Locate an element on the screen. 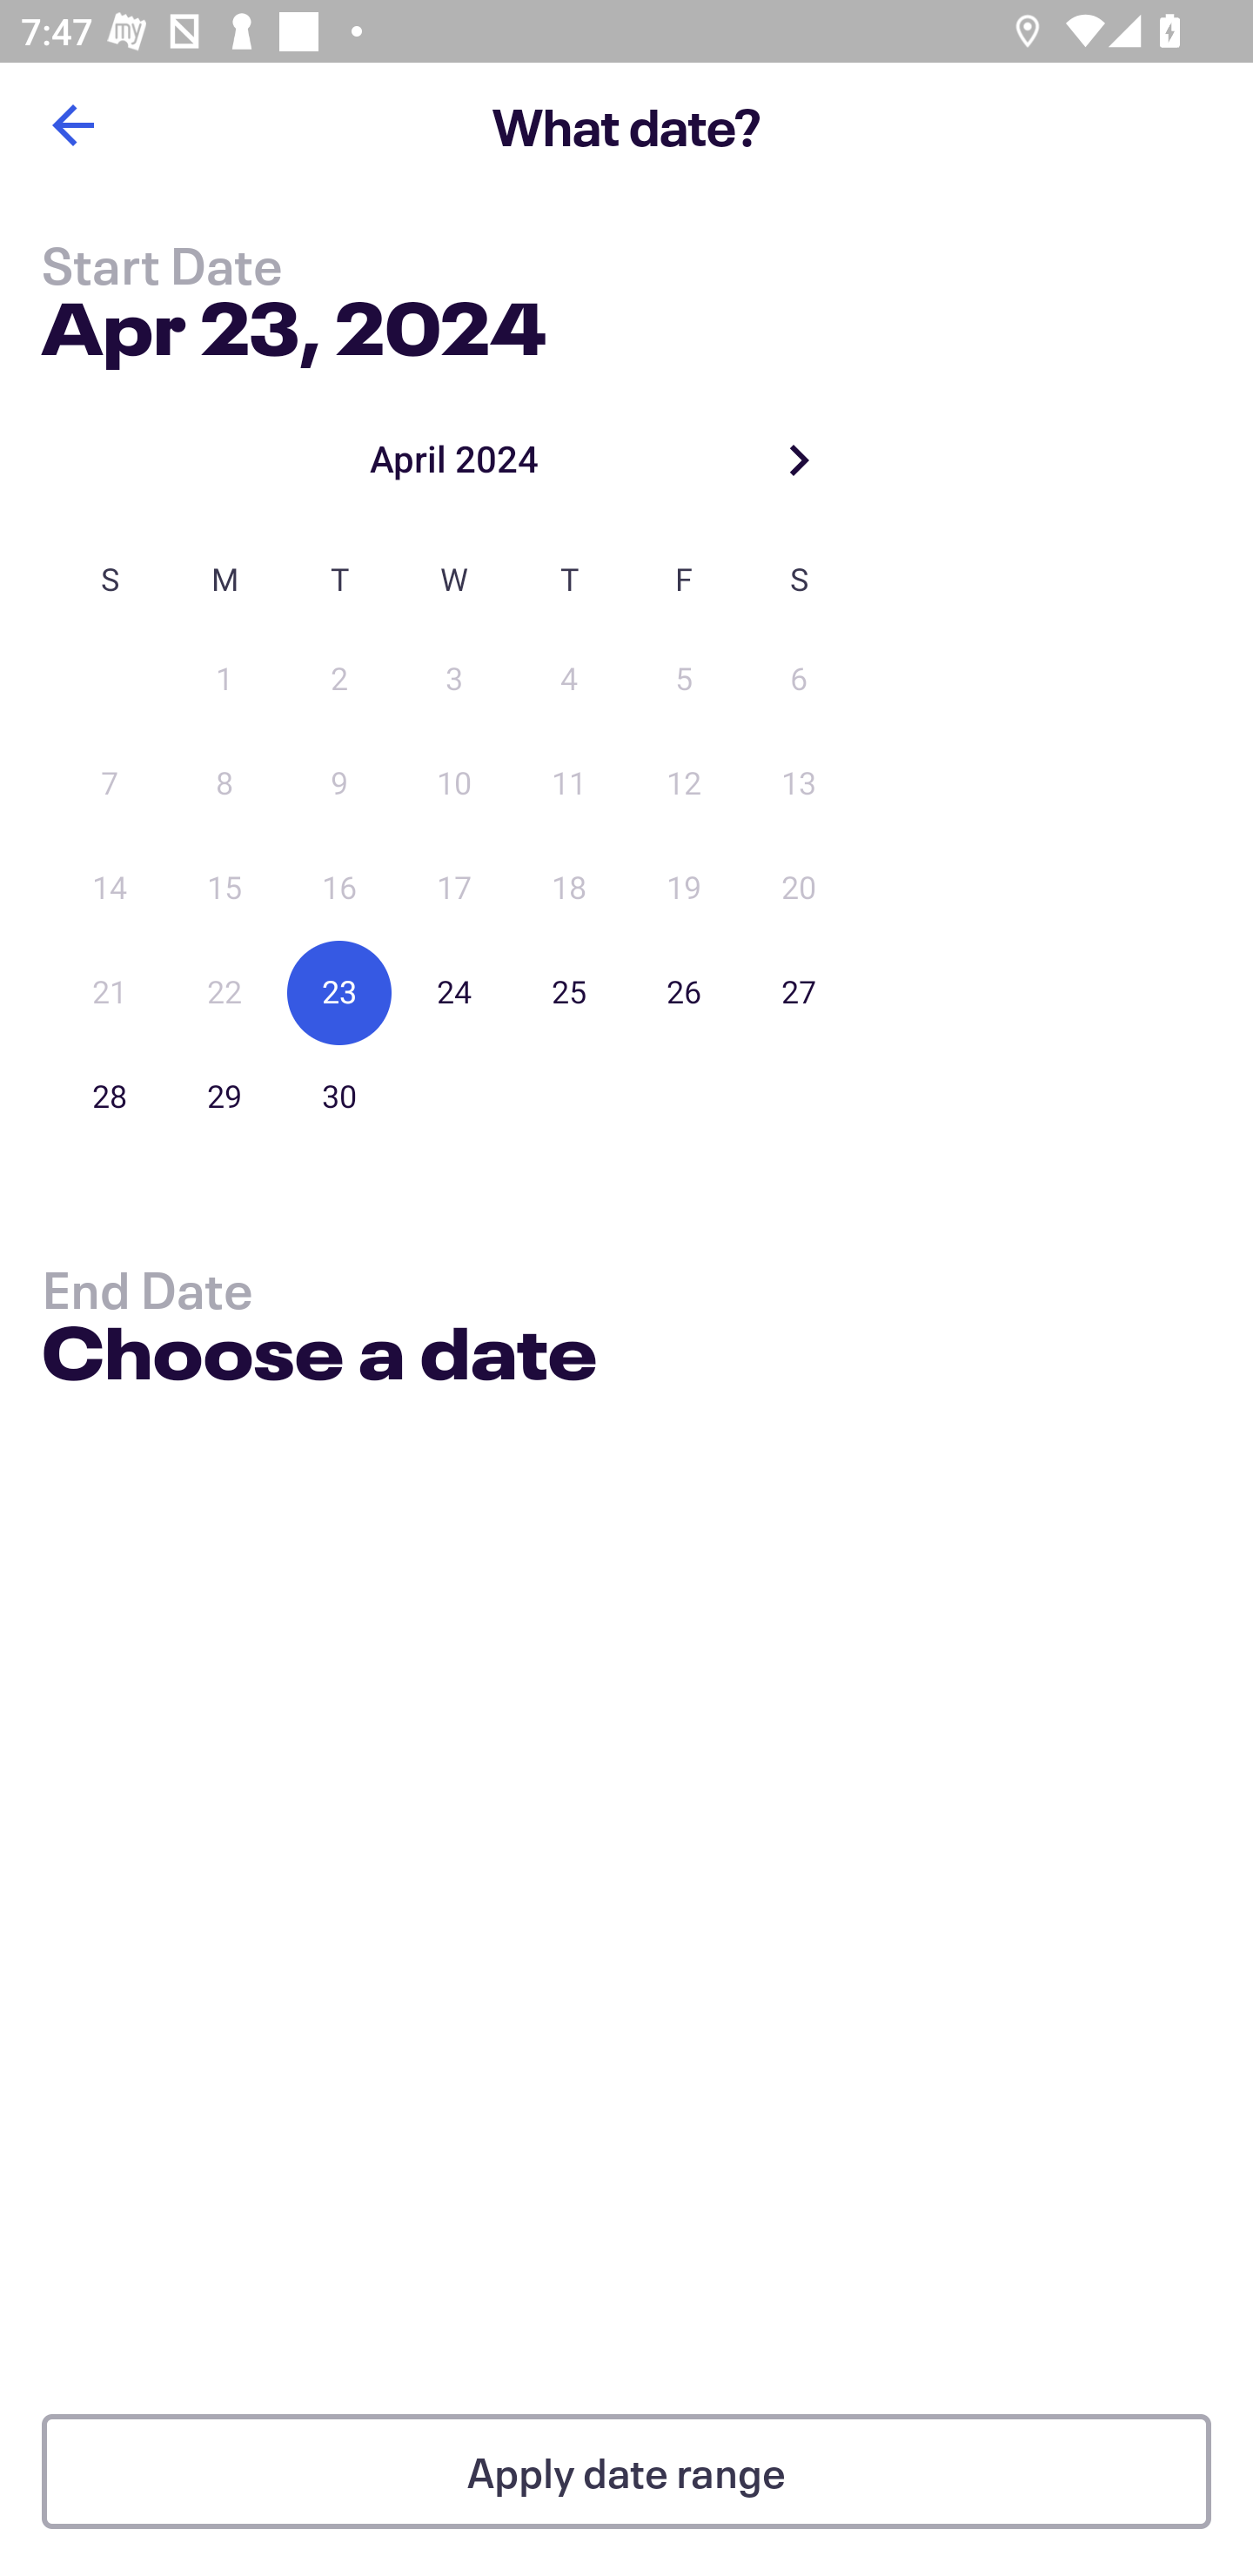 This screenshot has height=2576, width=1253. 10 10 April 2024 is located at coordinates (454, 784).